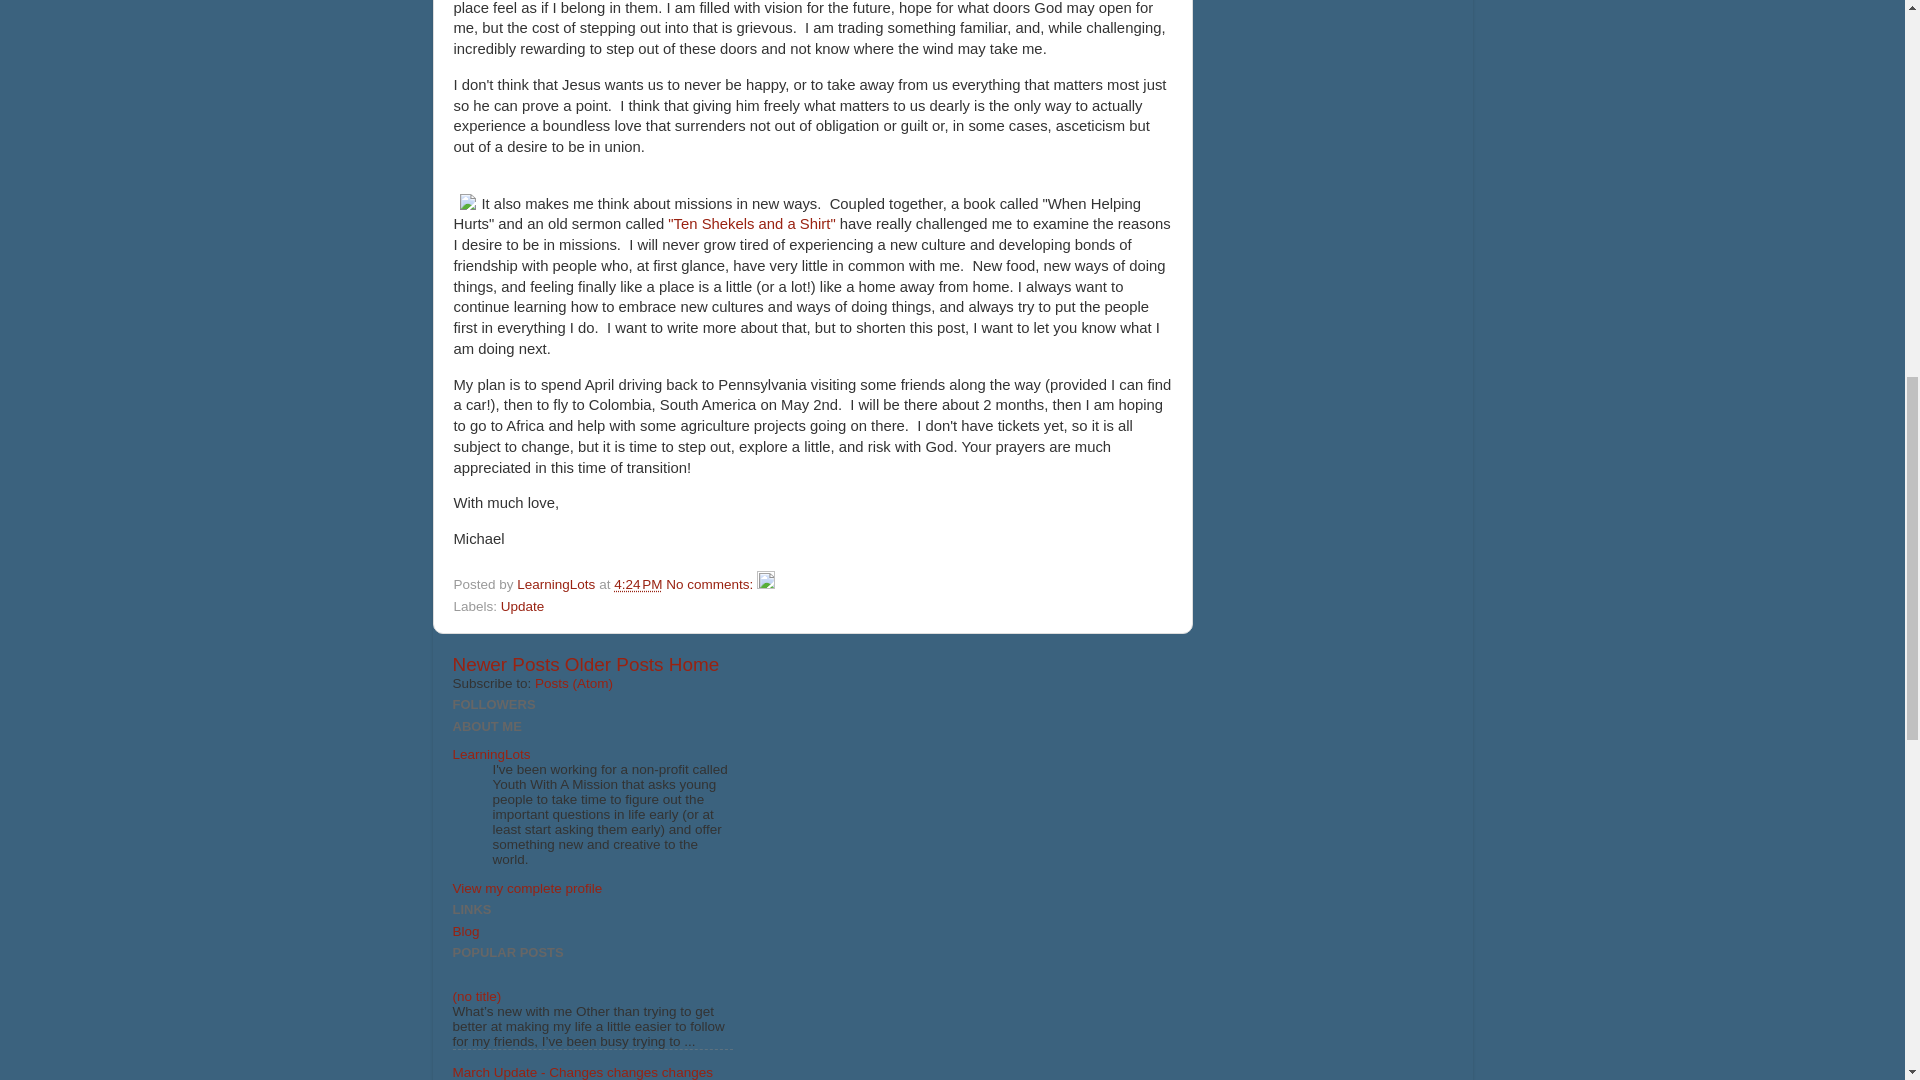  What do you see at coordinates (582, 1072) in the screenshot?
I see `March Update - Changes changes changes` at bounding box center [582, 1072].